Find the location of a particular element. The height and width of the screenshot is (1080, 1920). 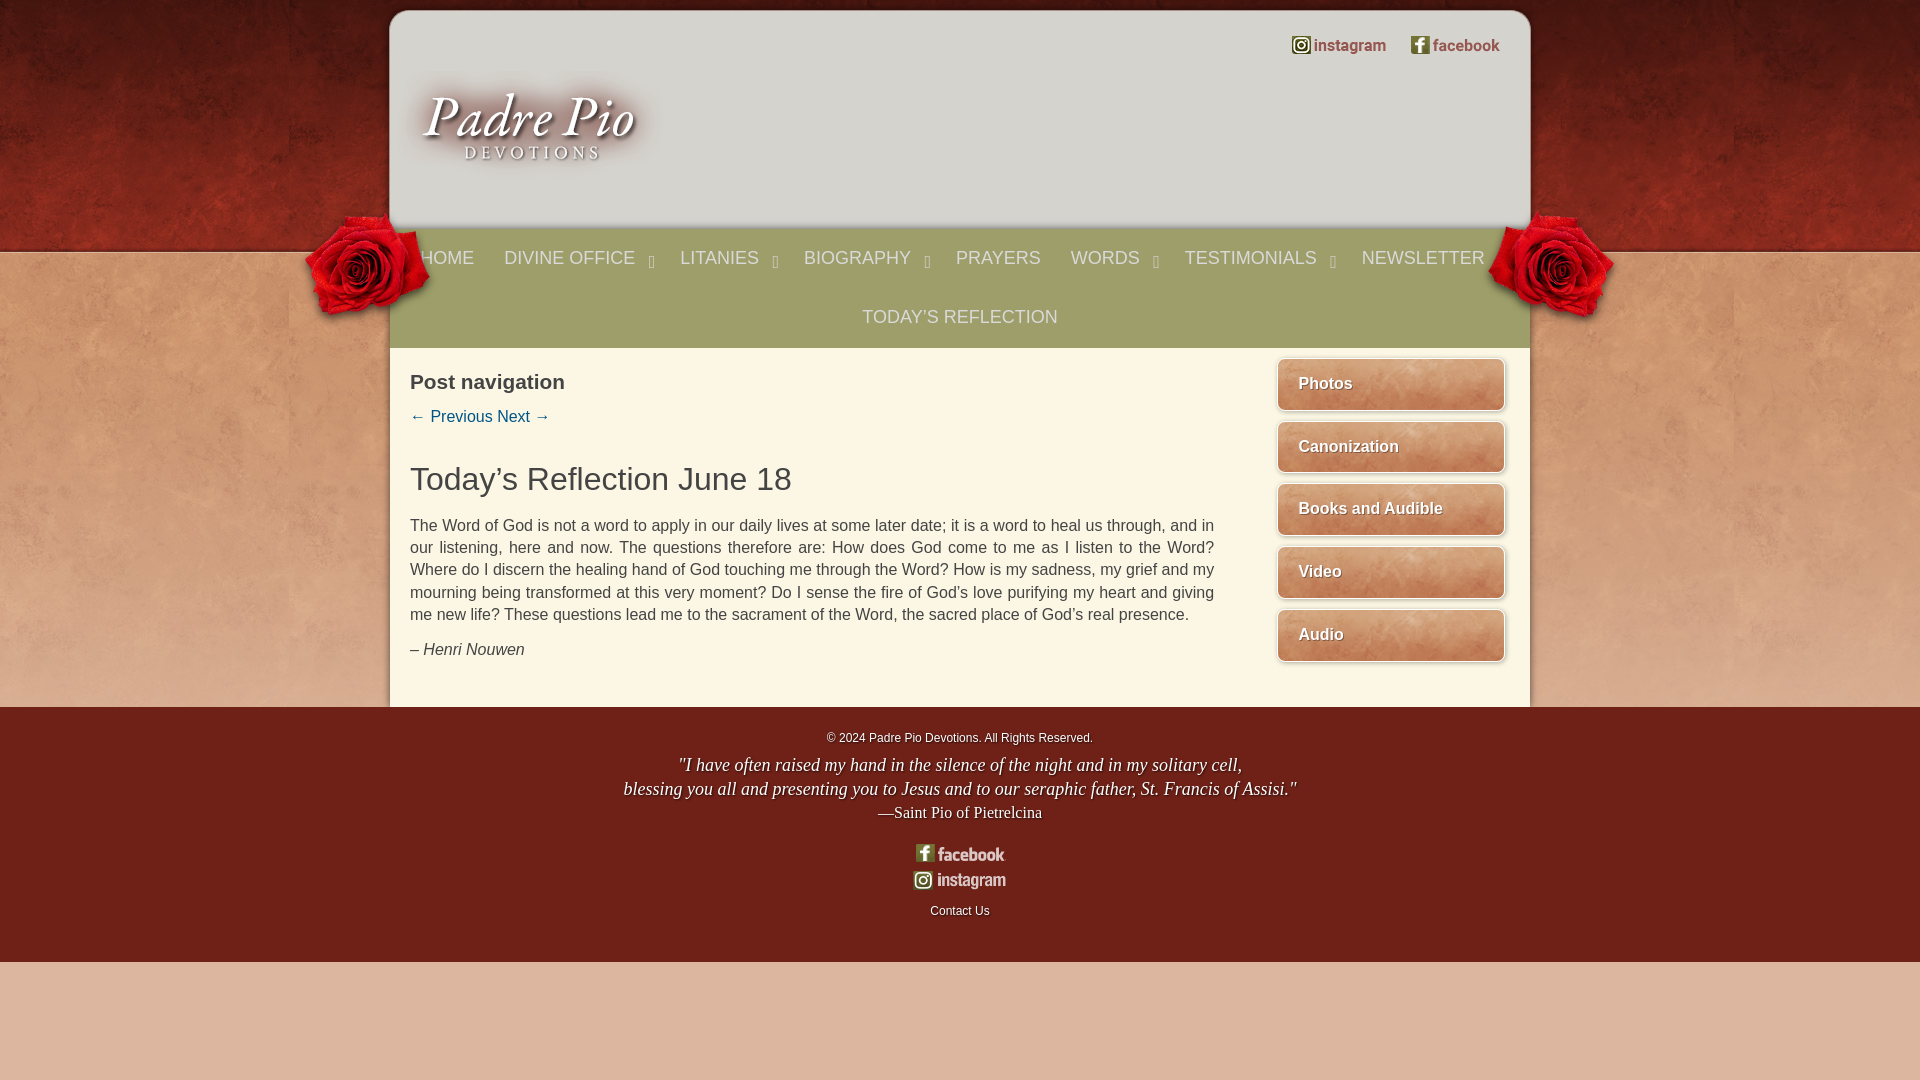

WORDS is located at coordinates (1112, 258).